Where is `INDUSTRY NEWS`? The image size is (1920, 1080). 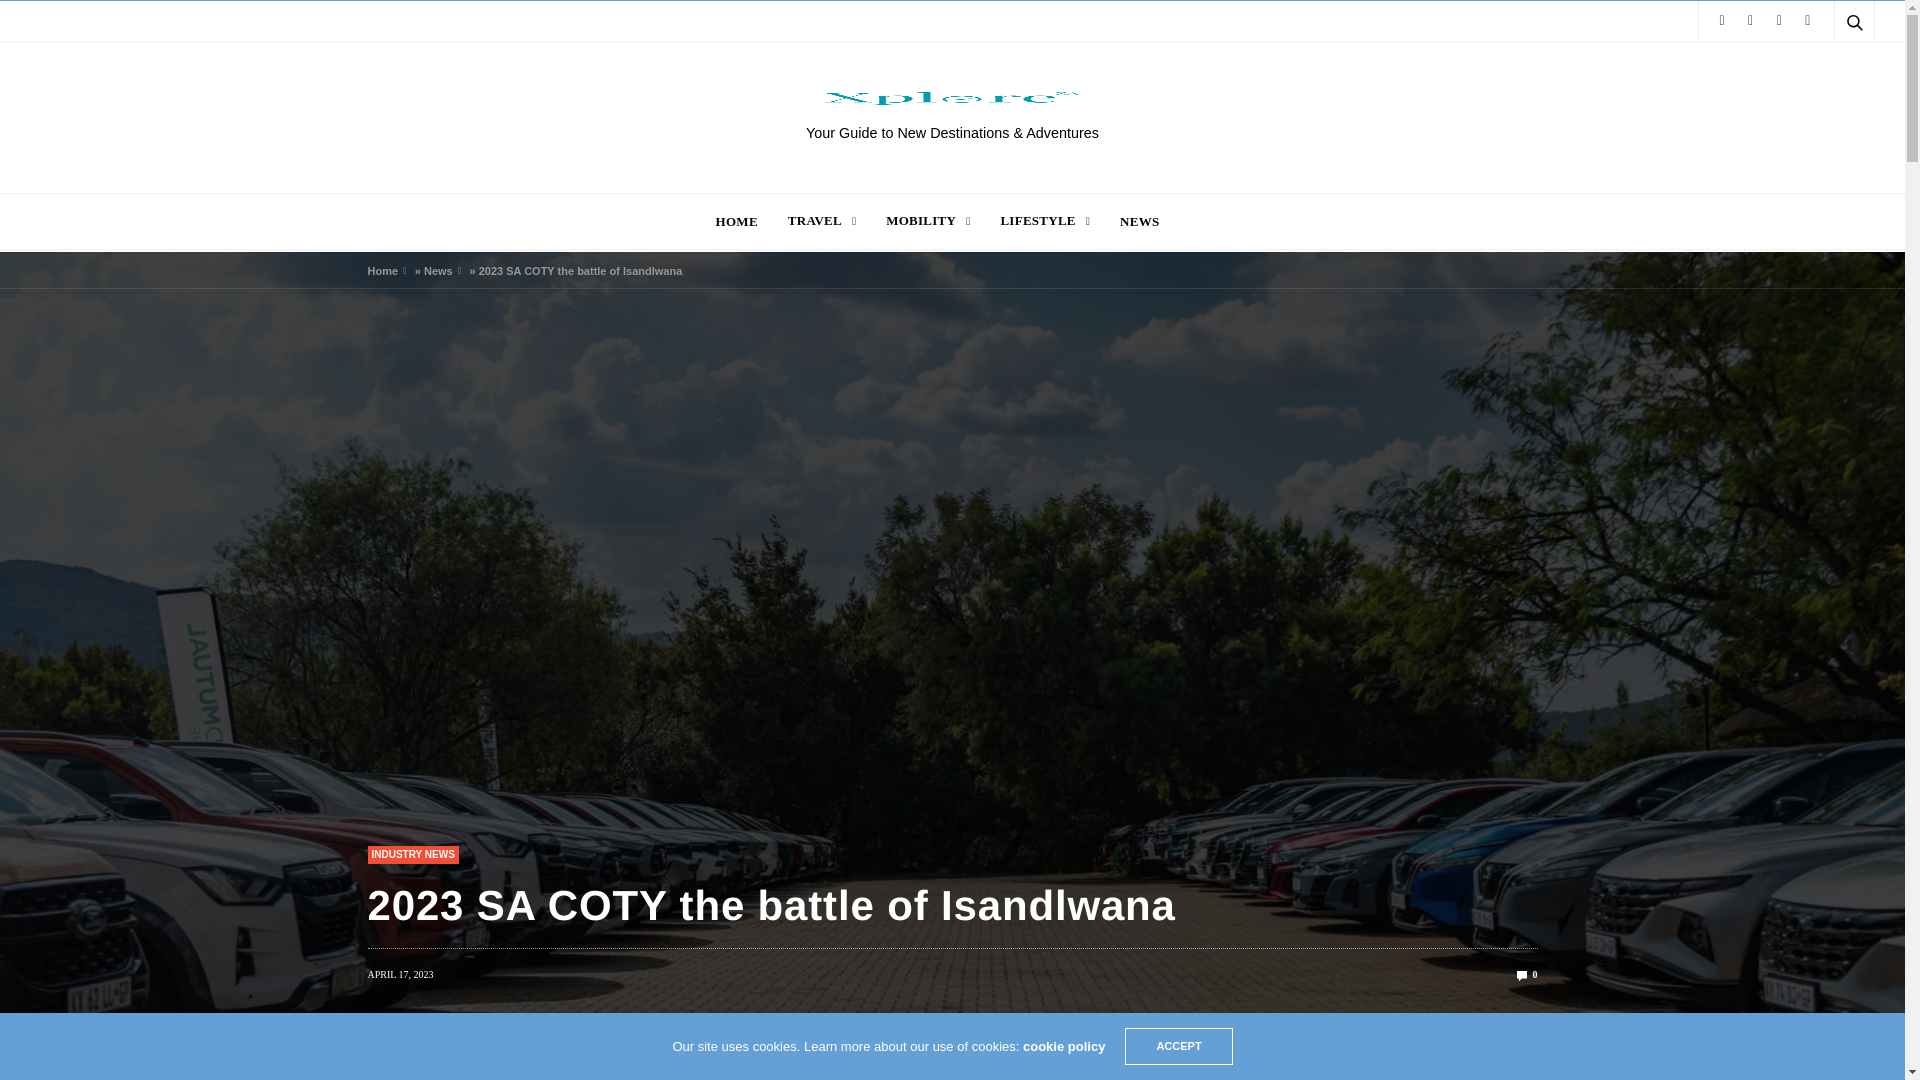 INDUSTRY NEWS is located at coordinates (413, 854).